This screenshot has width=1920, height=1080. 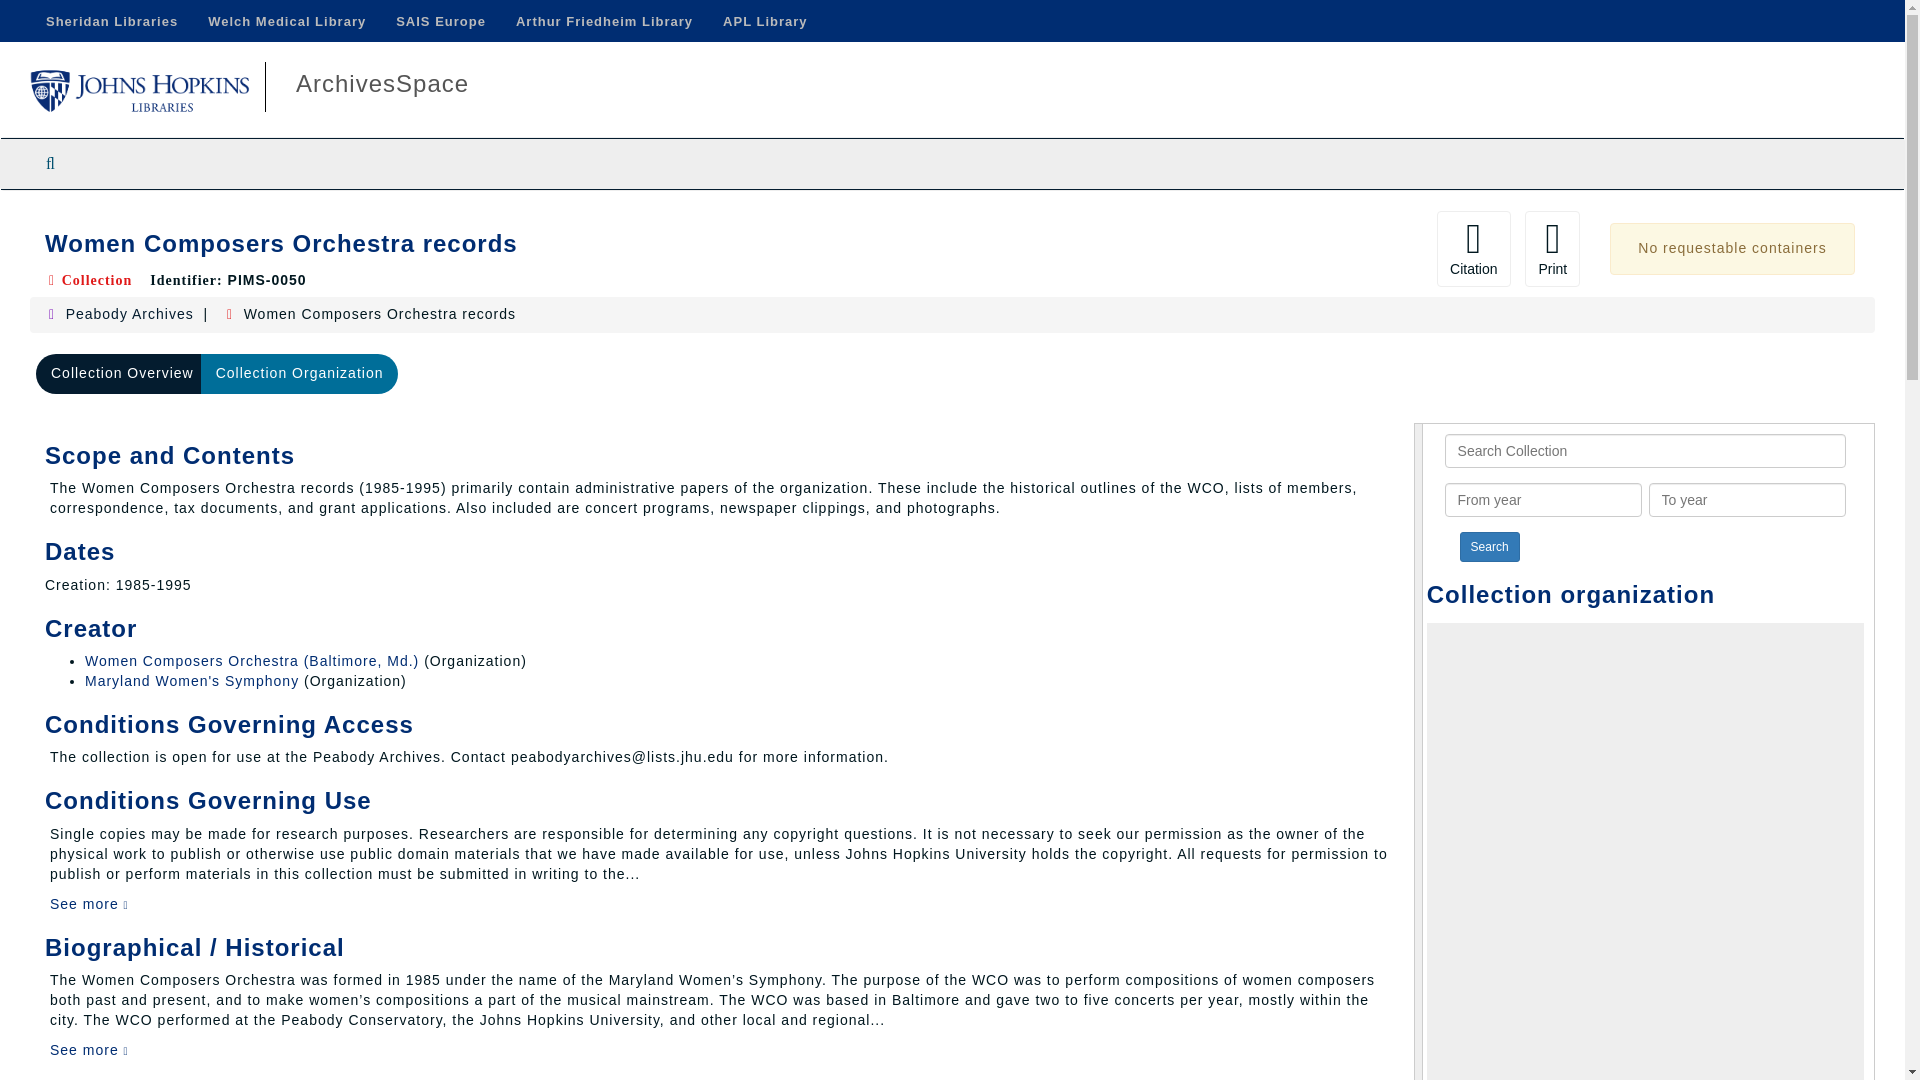 What do you see at coordinates (88, 904) in the screenshot?
I see `See more` at bounding box center [88, 904].